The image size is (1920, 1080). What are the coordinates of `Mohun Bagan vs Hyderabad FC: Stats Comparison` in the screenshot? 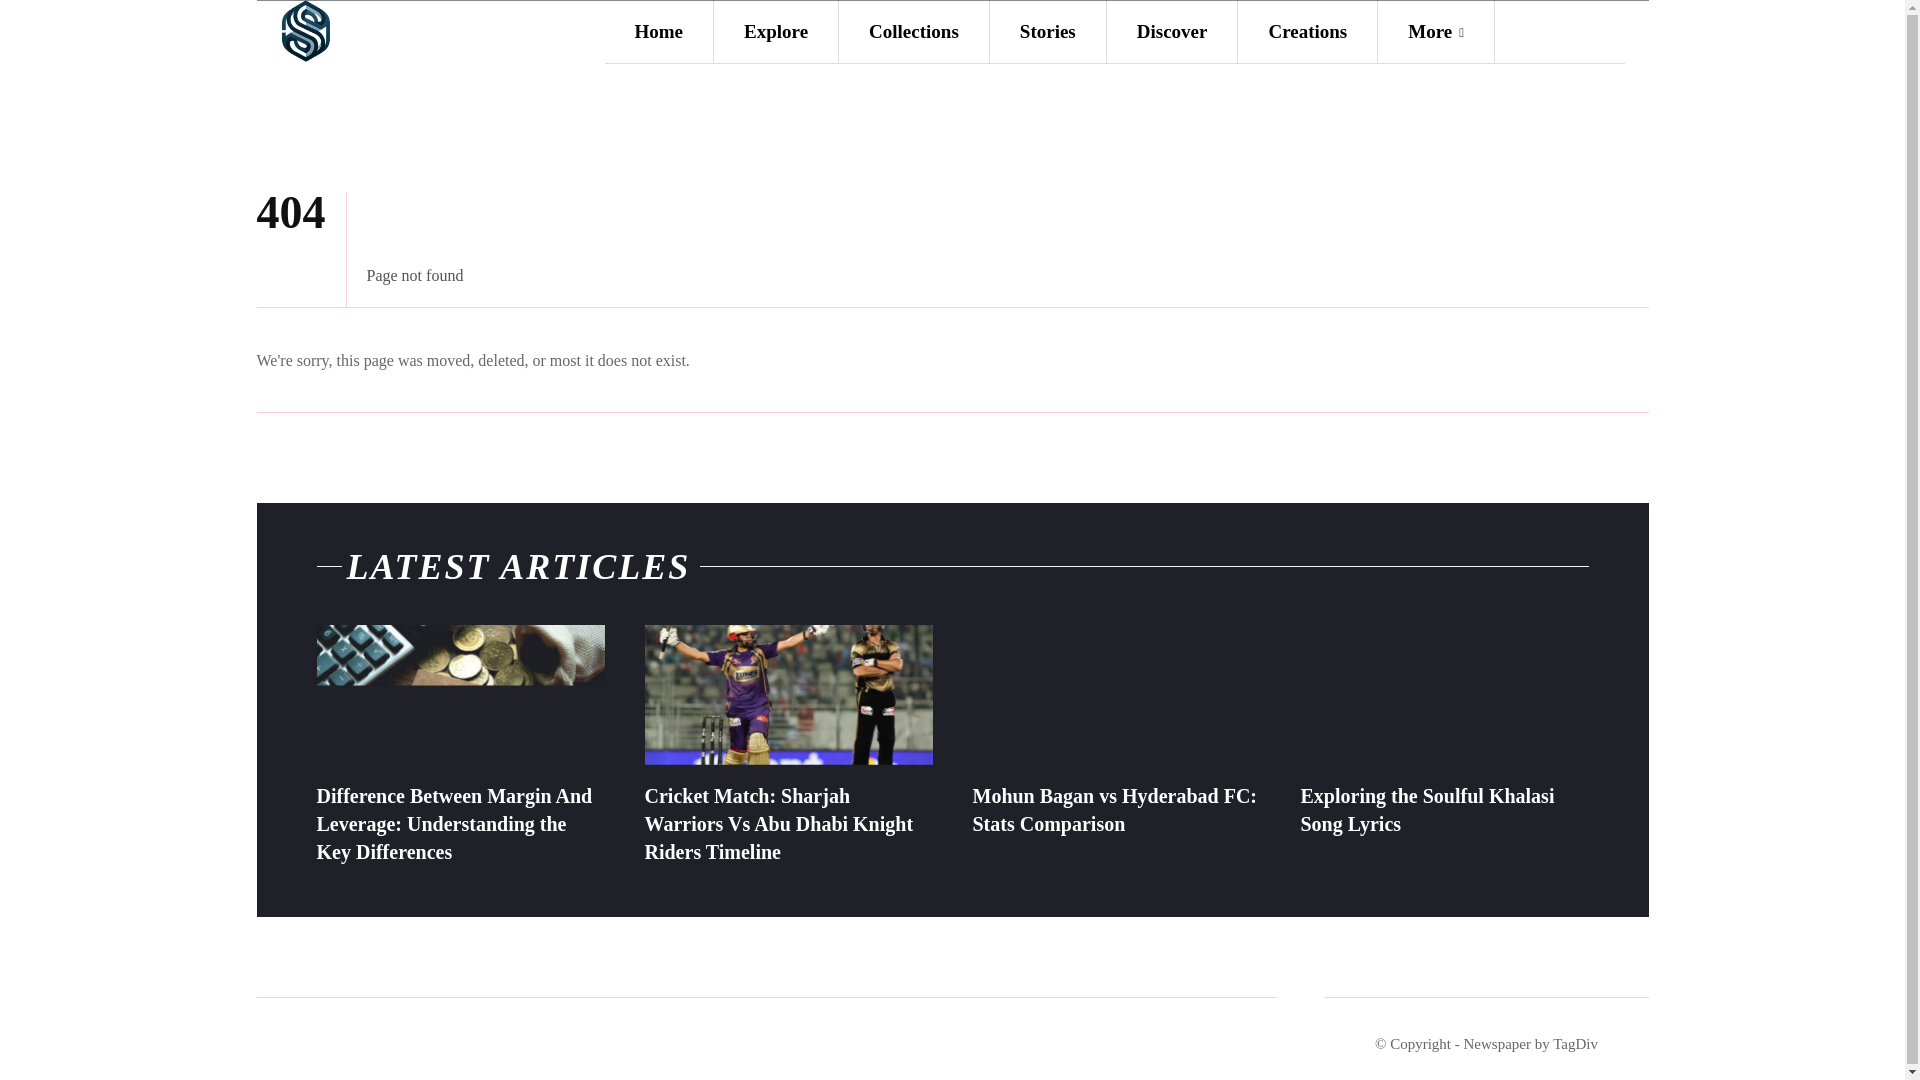 It's located at (1115, 696).